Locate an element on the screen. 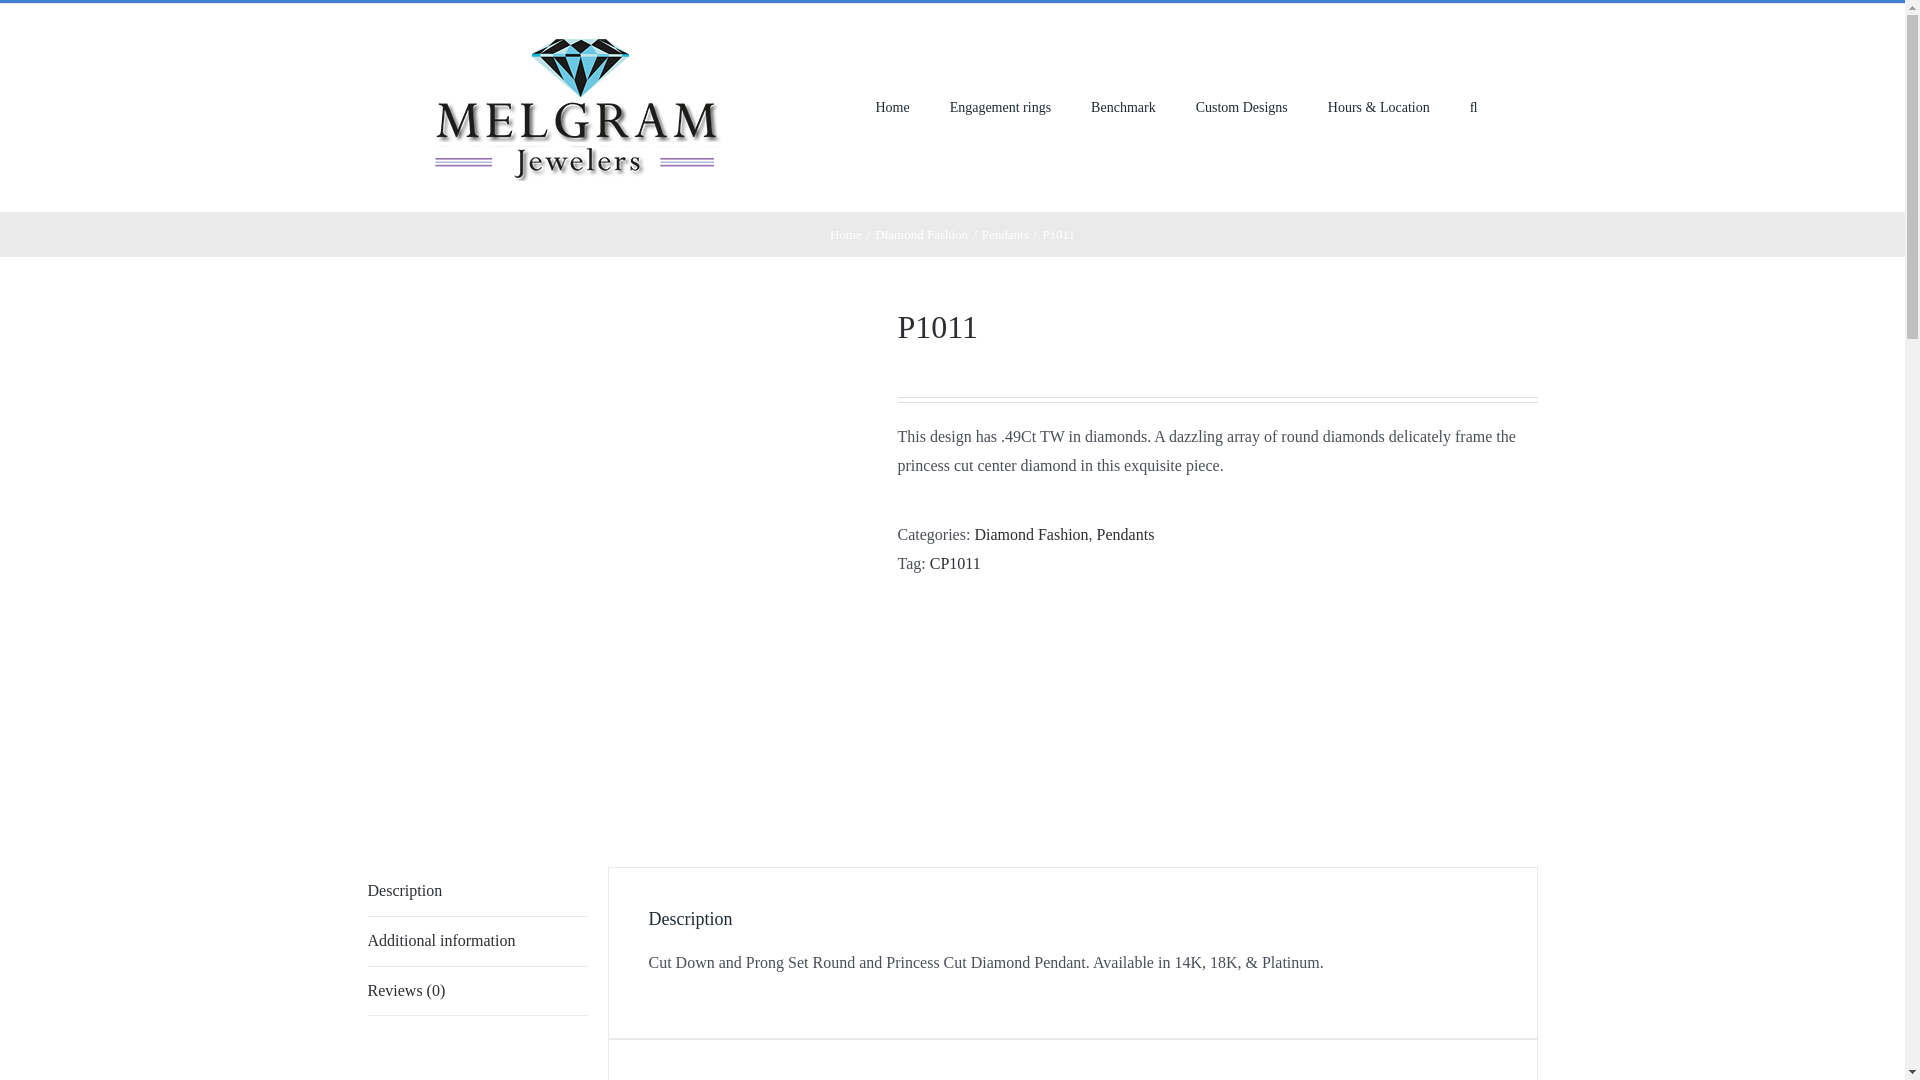 Image resolution: width=1920 pixels, height=1080 pixels. Diamond Fashion is located at coordinates (1030, 534).